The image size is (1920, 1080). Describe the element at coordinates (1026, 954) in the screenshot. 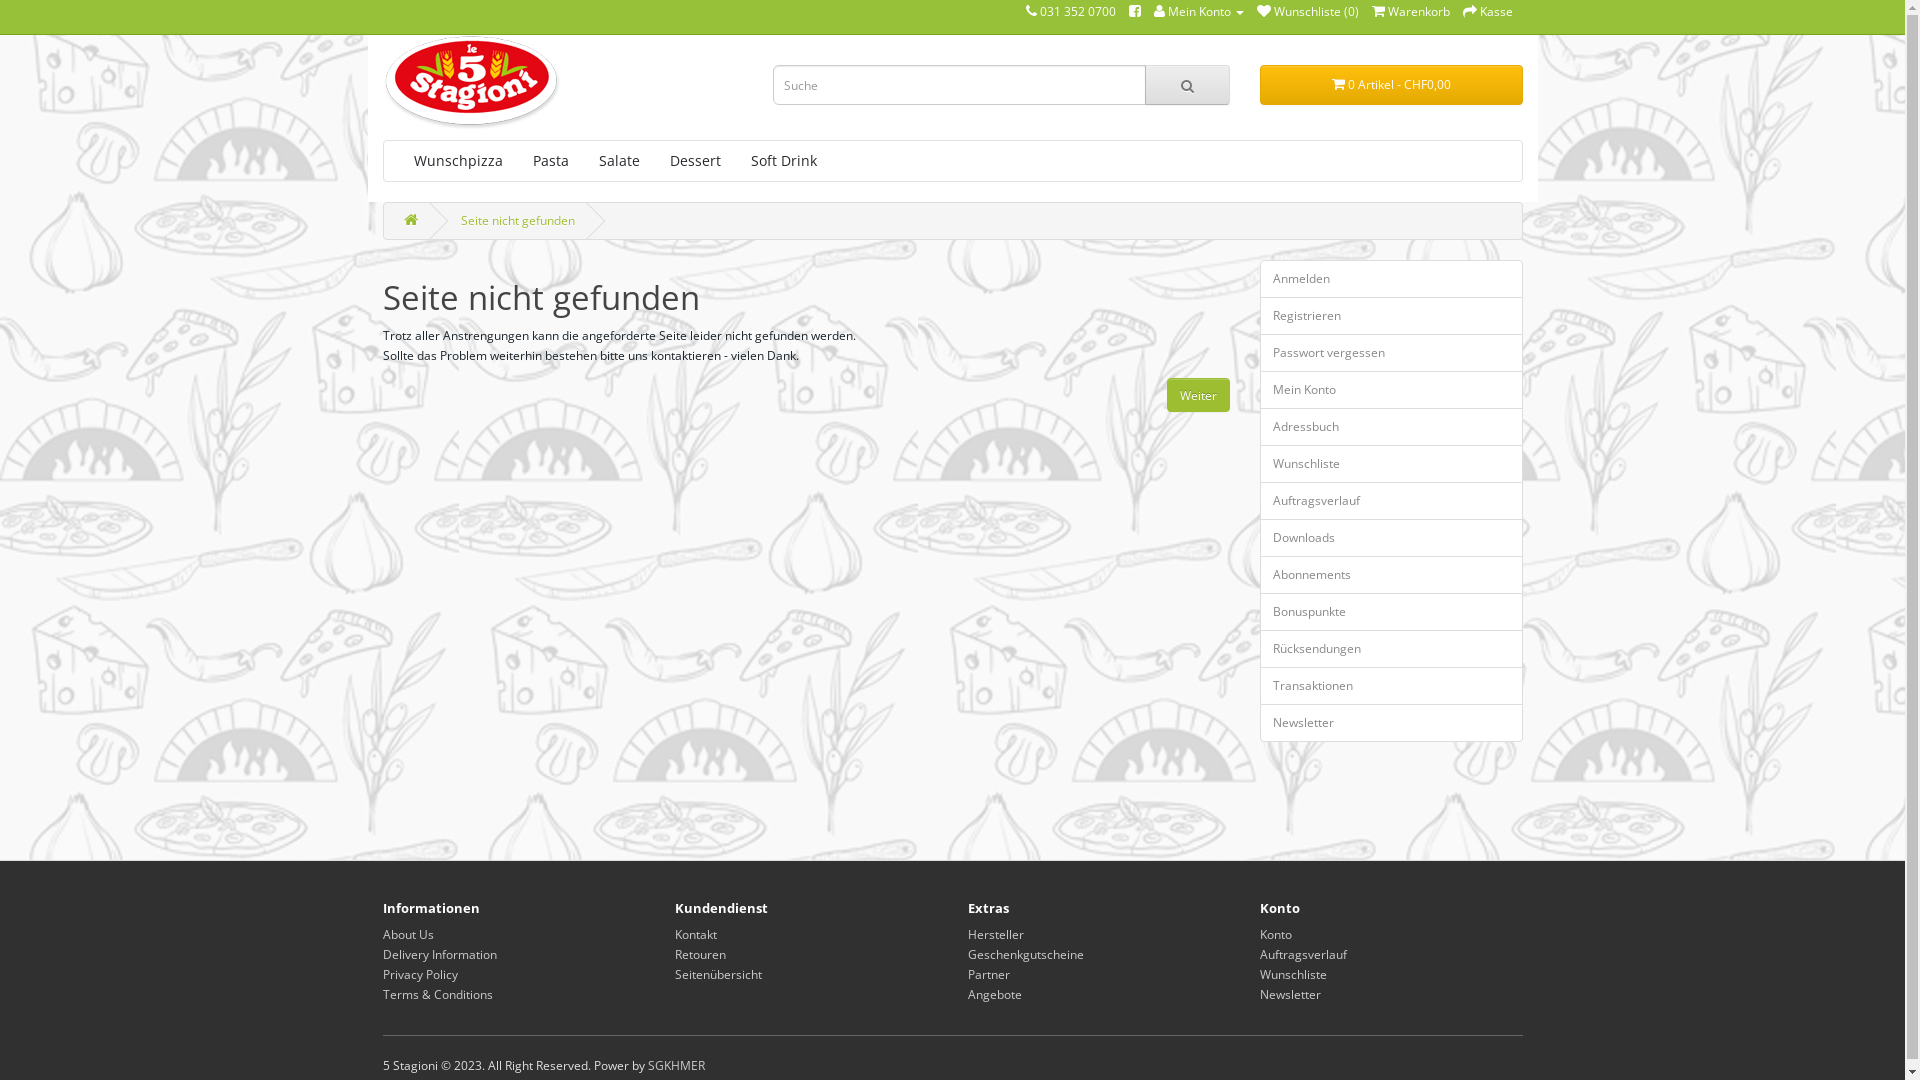

I see `Geschenkgutscheine` at that location.